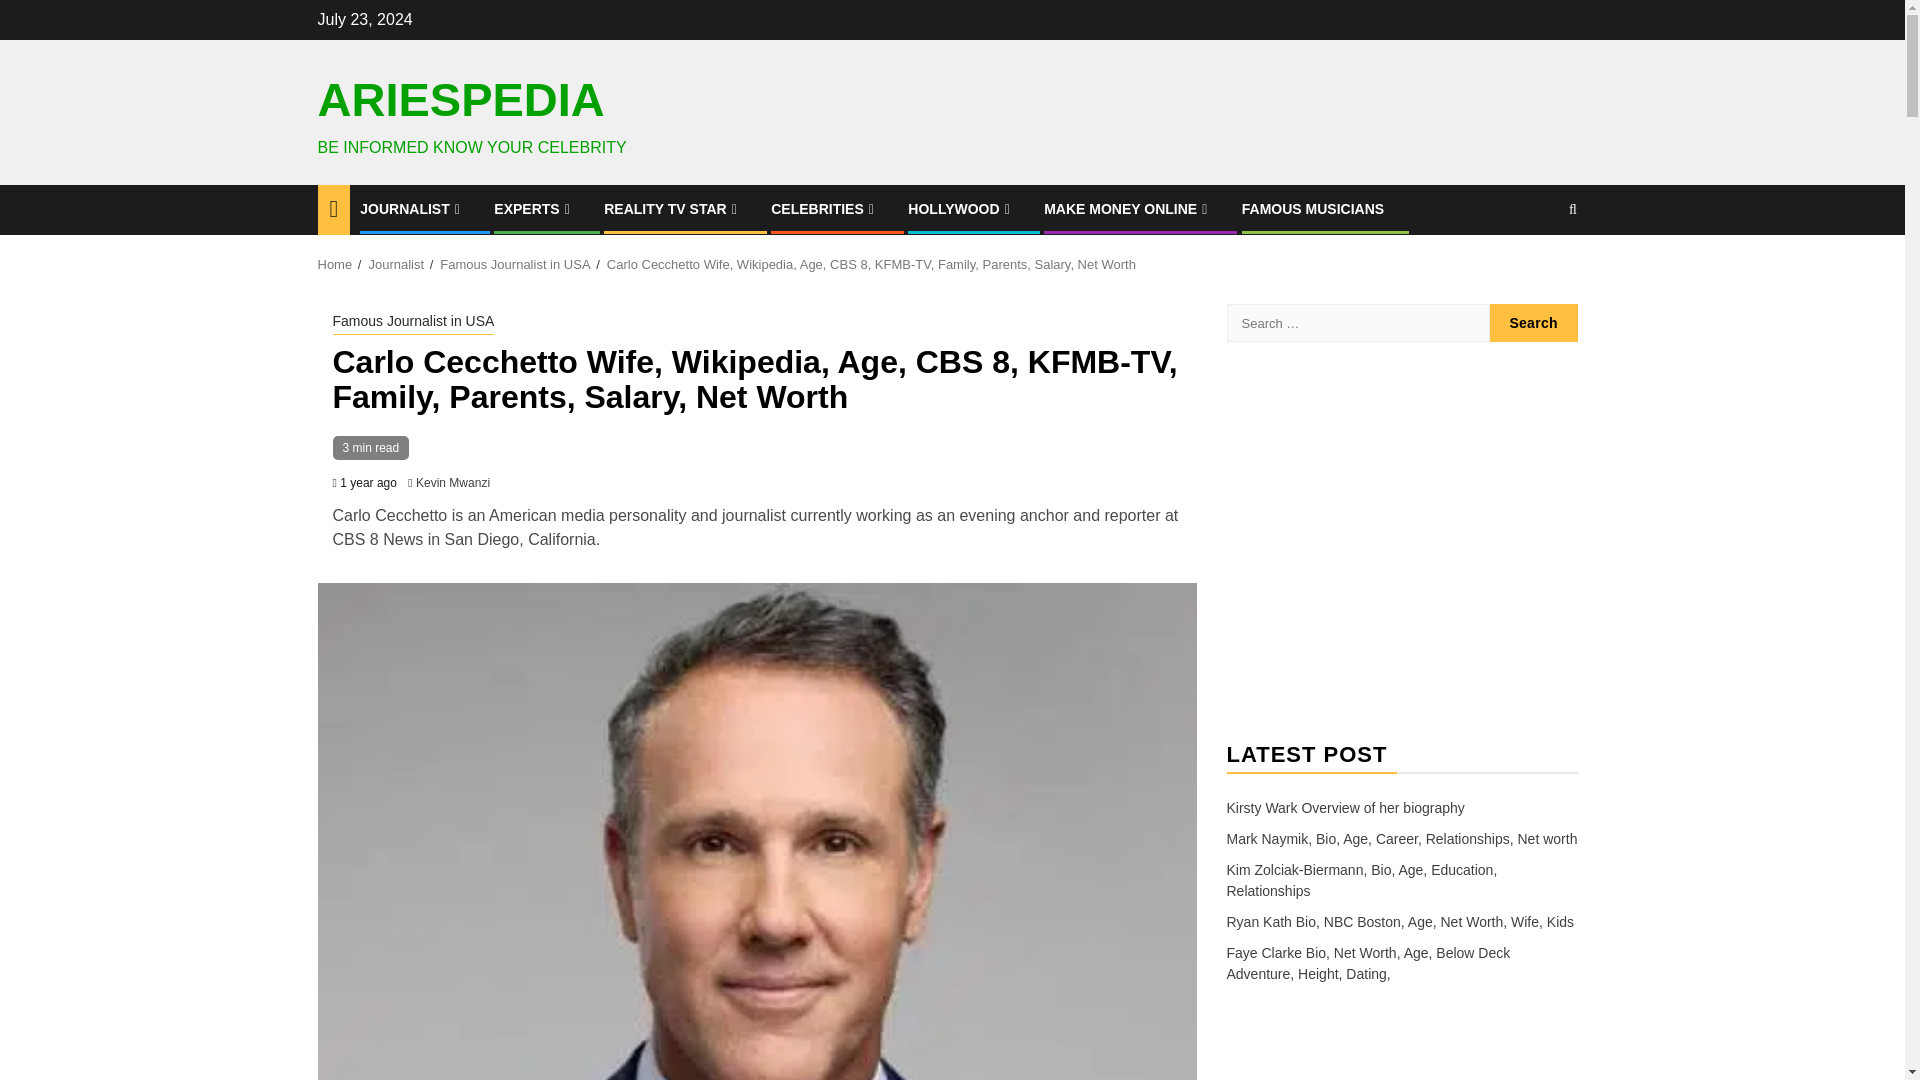 Image resolution: width=1920 pixels, height=1080 pixels. Describe the element at coordinates (336, 263) in the screenshot. I see `Home` at that location.